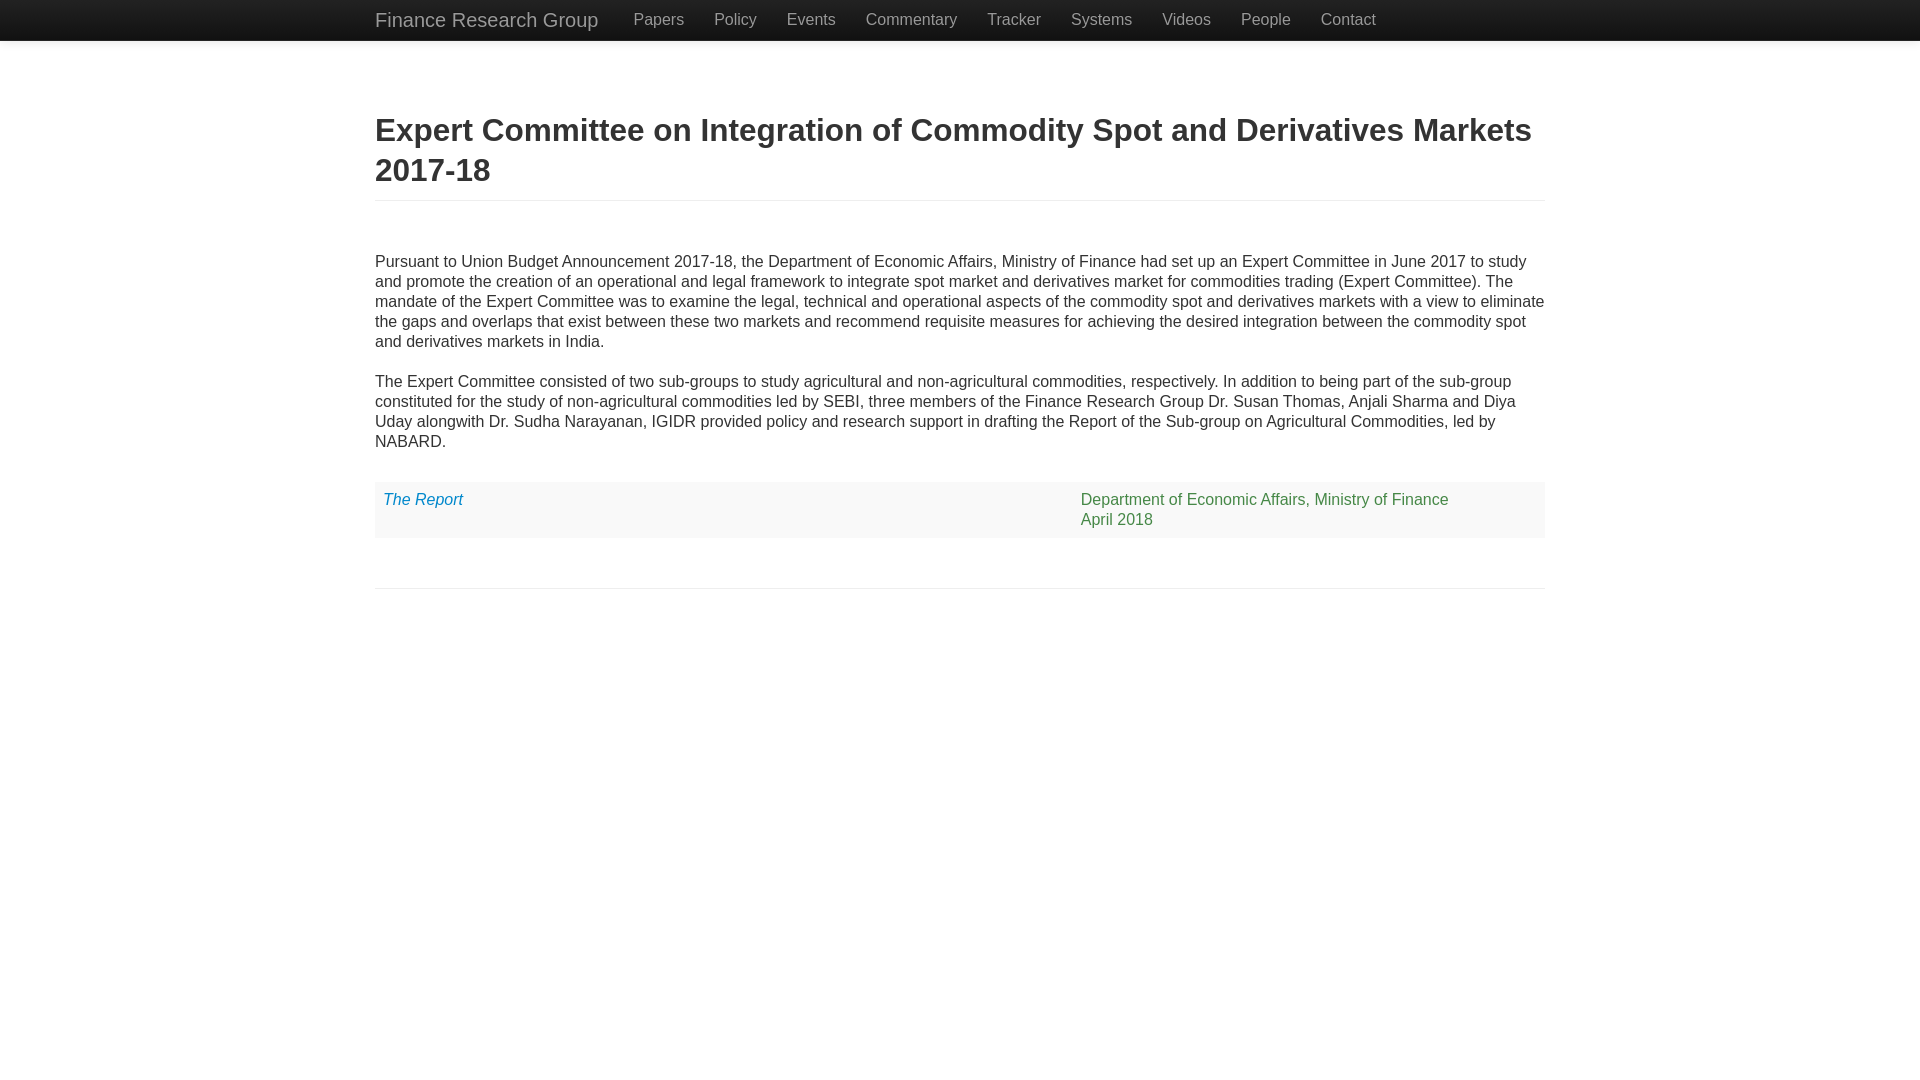 This screenshot has height=1080, width=1920. I want to click on The Report, so click(422, 499).